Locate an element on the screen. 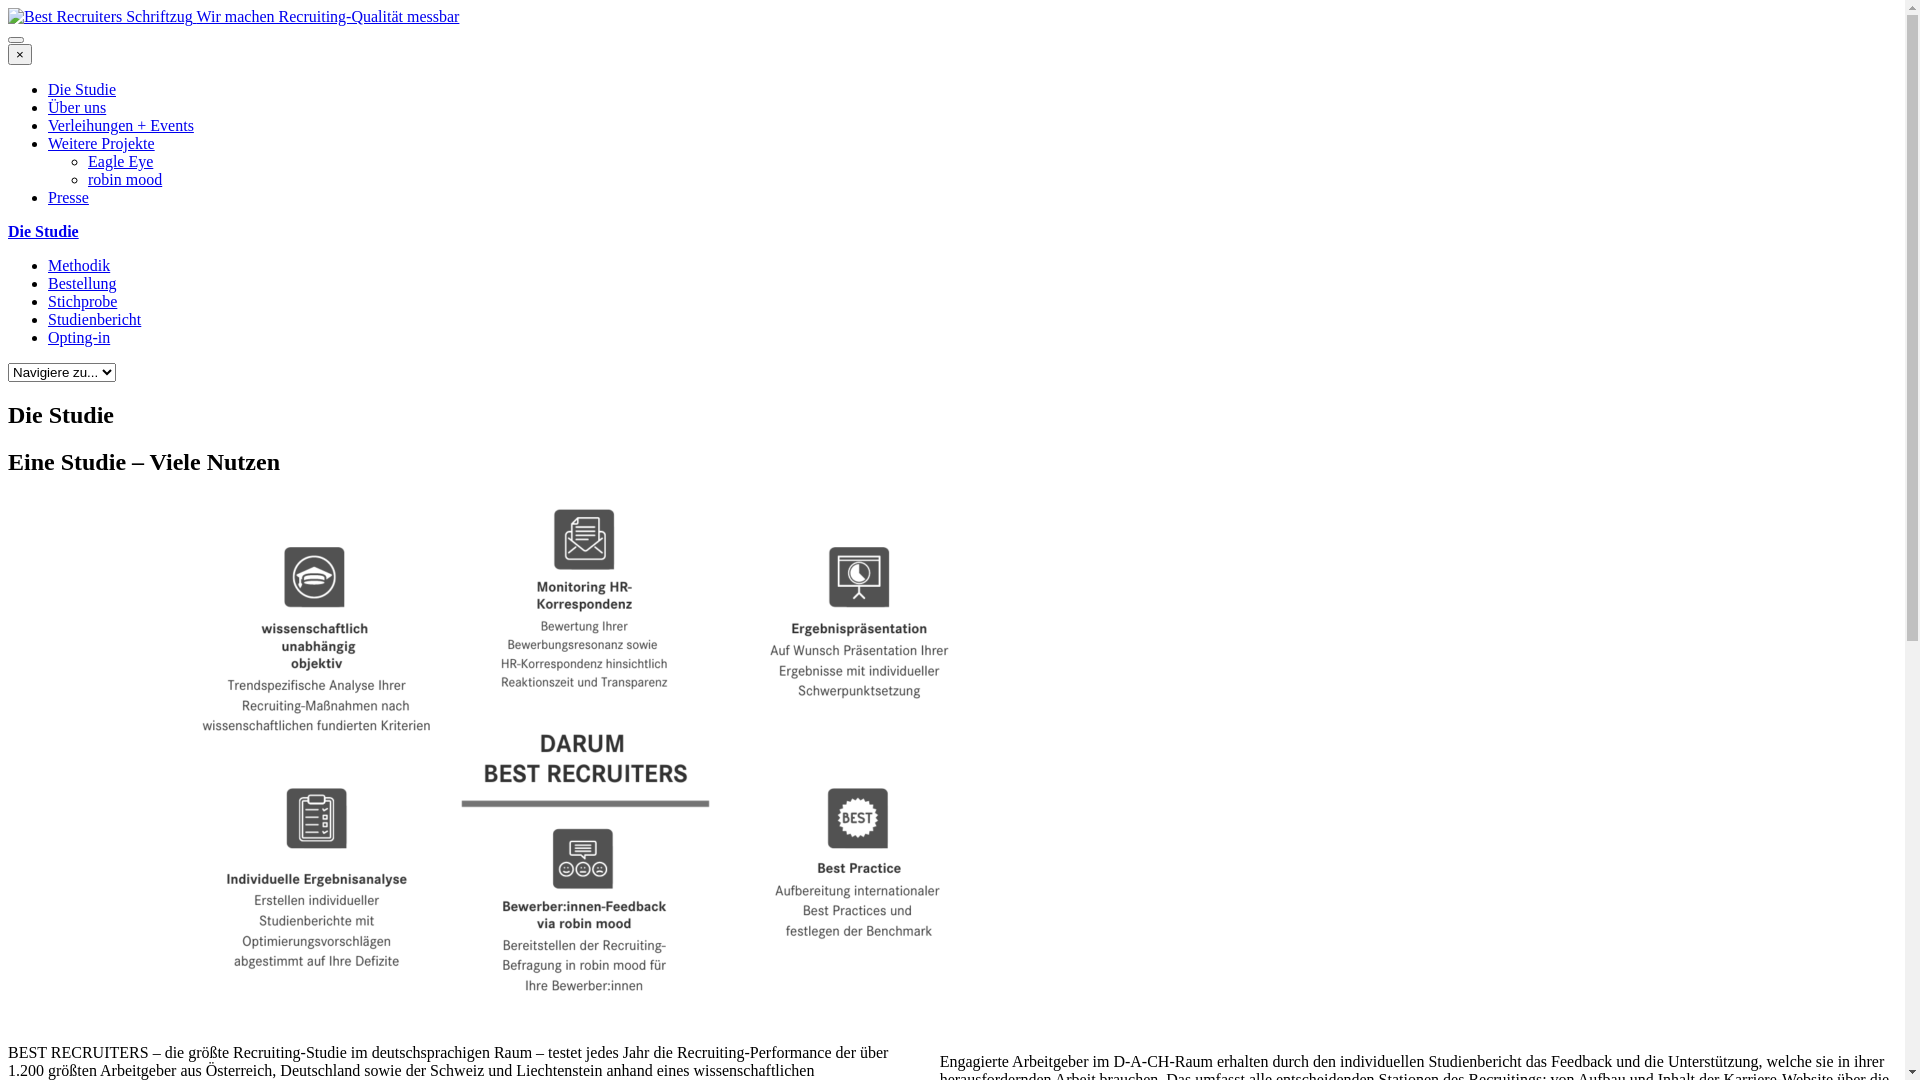 The height and width of the screenshot is (1080, 1920). Die Studie is located at coordinates (82, 90).